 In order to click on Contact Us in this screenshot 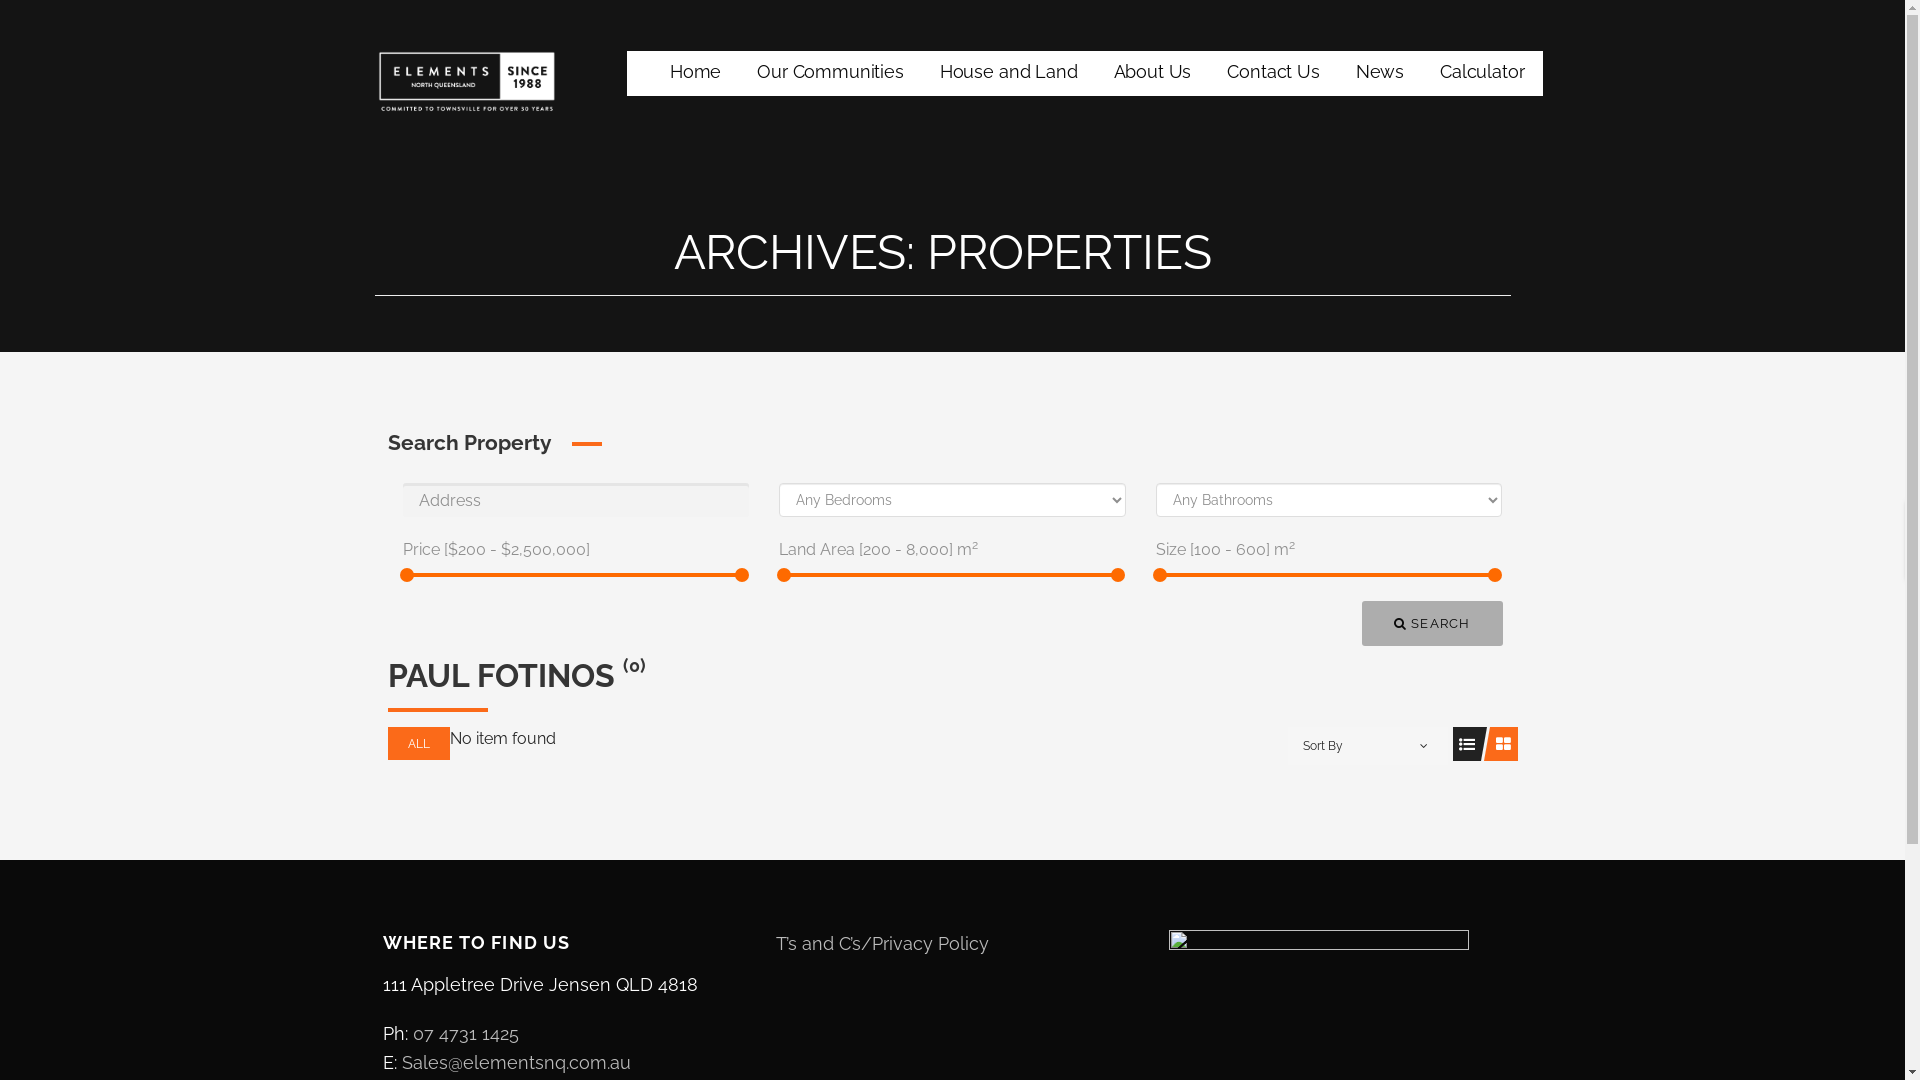, I will do `click(1273, 74)`.